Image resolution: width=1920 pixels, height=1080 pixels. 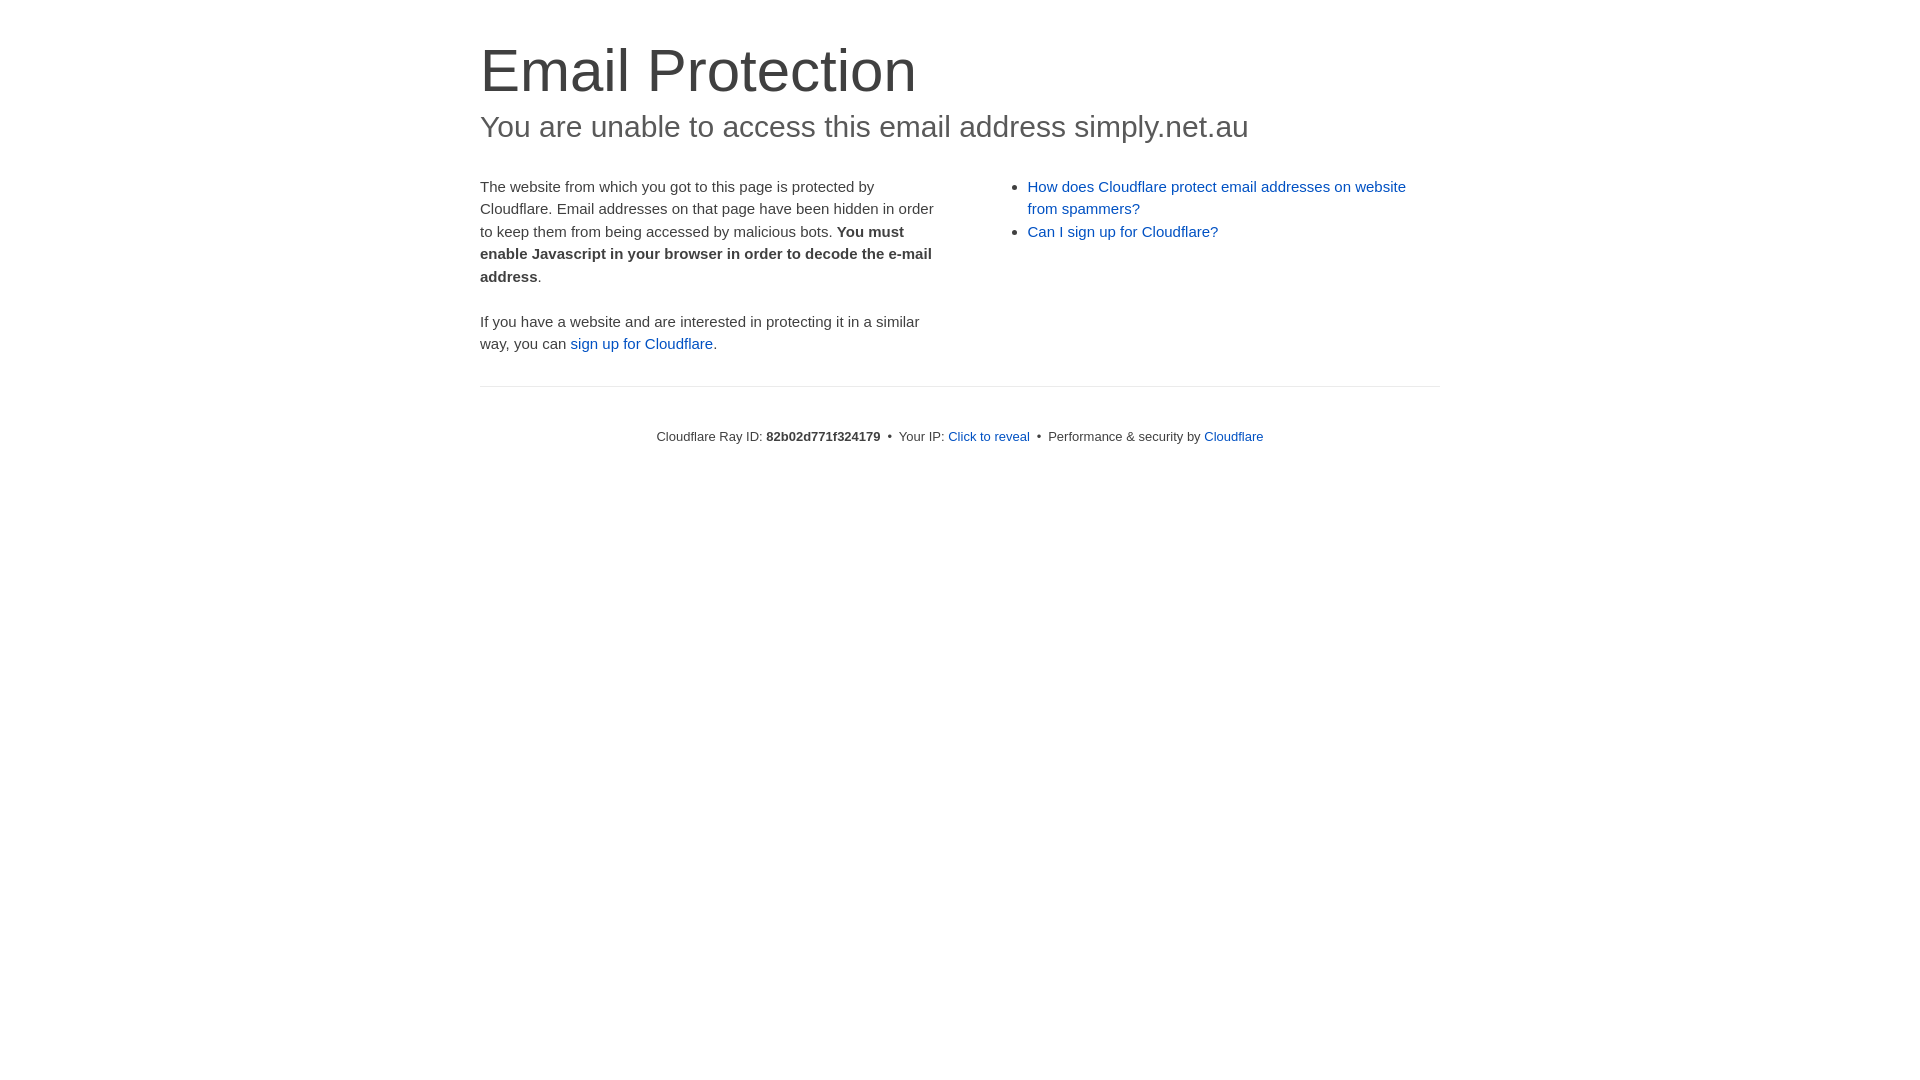 What do you see at coordinates (989, 436) in the screenshot?
I see `Click to reveal` at bounding box center [989, 436].